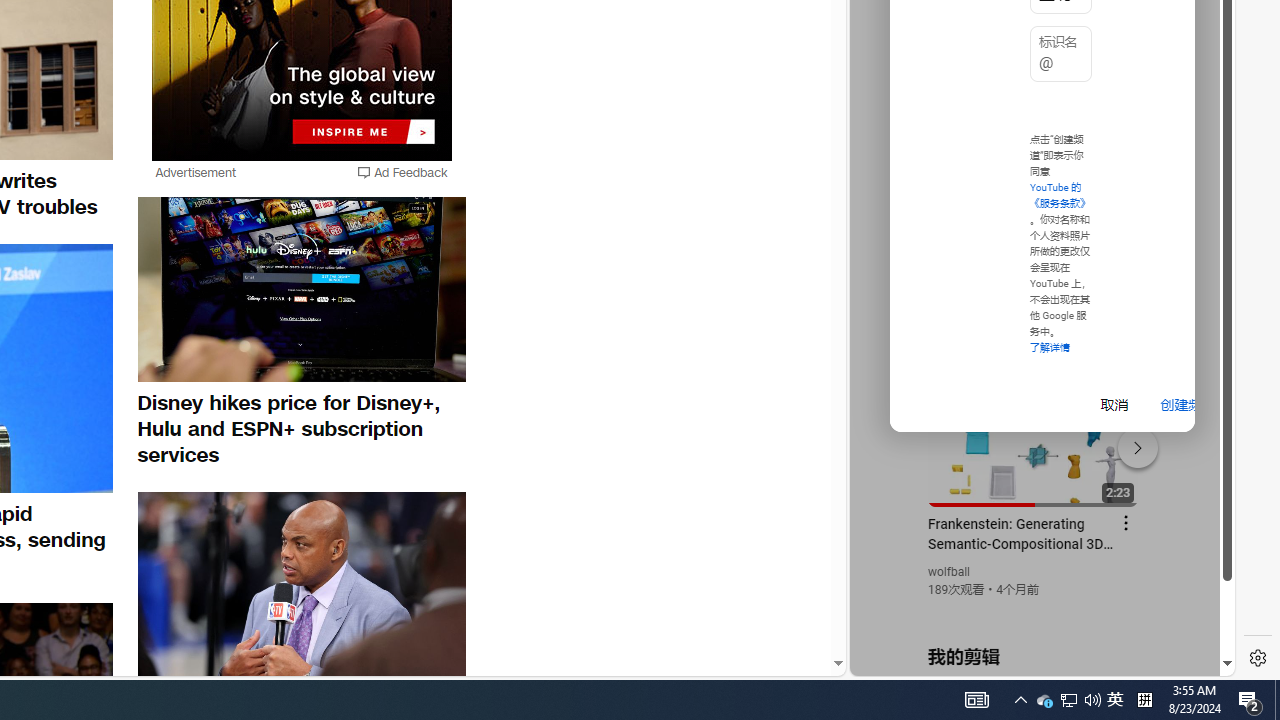 This screenshot has height=720, width=1280. I want to click on YouTube, so click(1034, 432).